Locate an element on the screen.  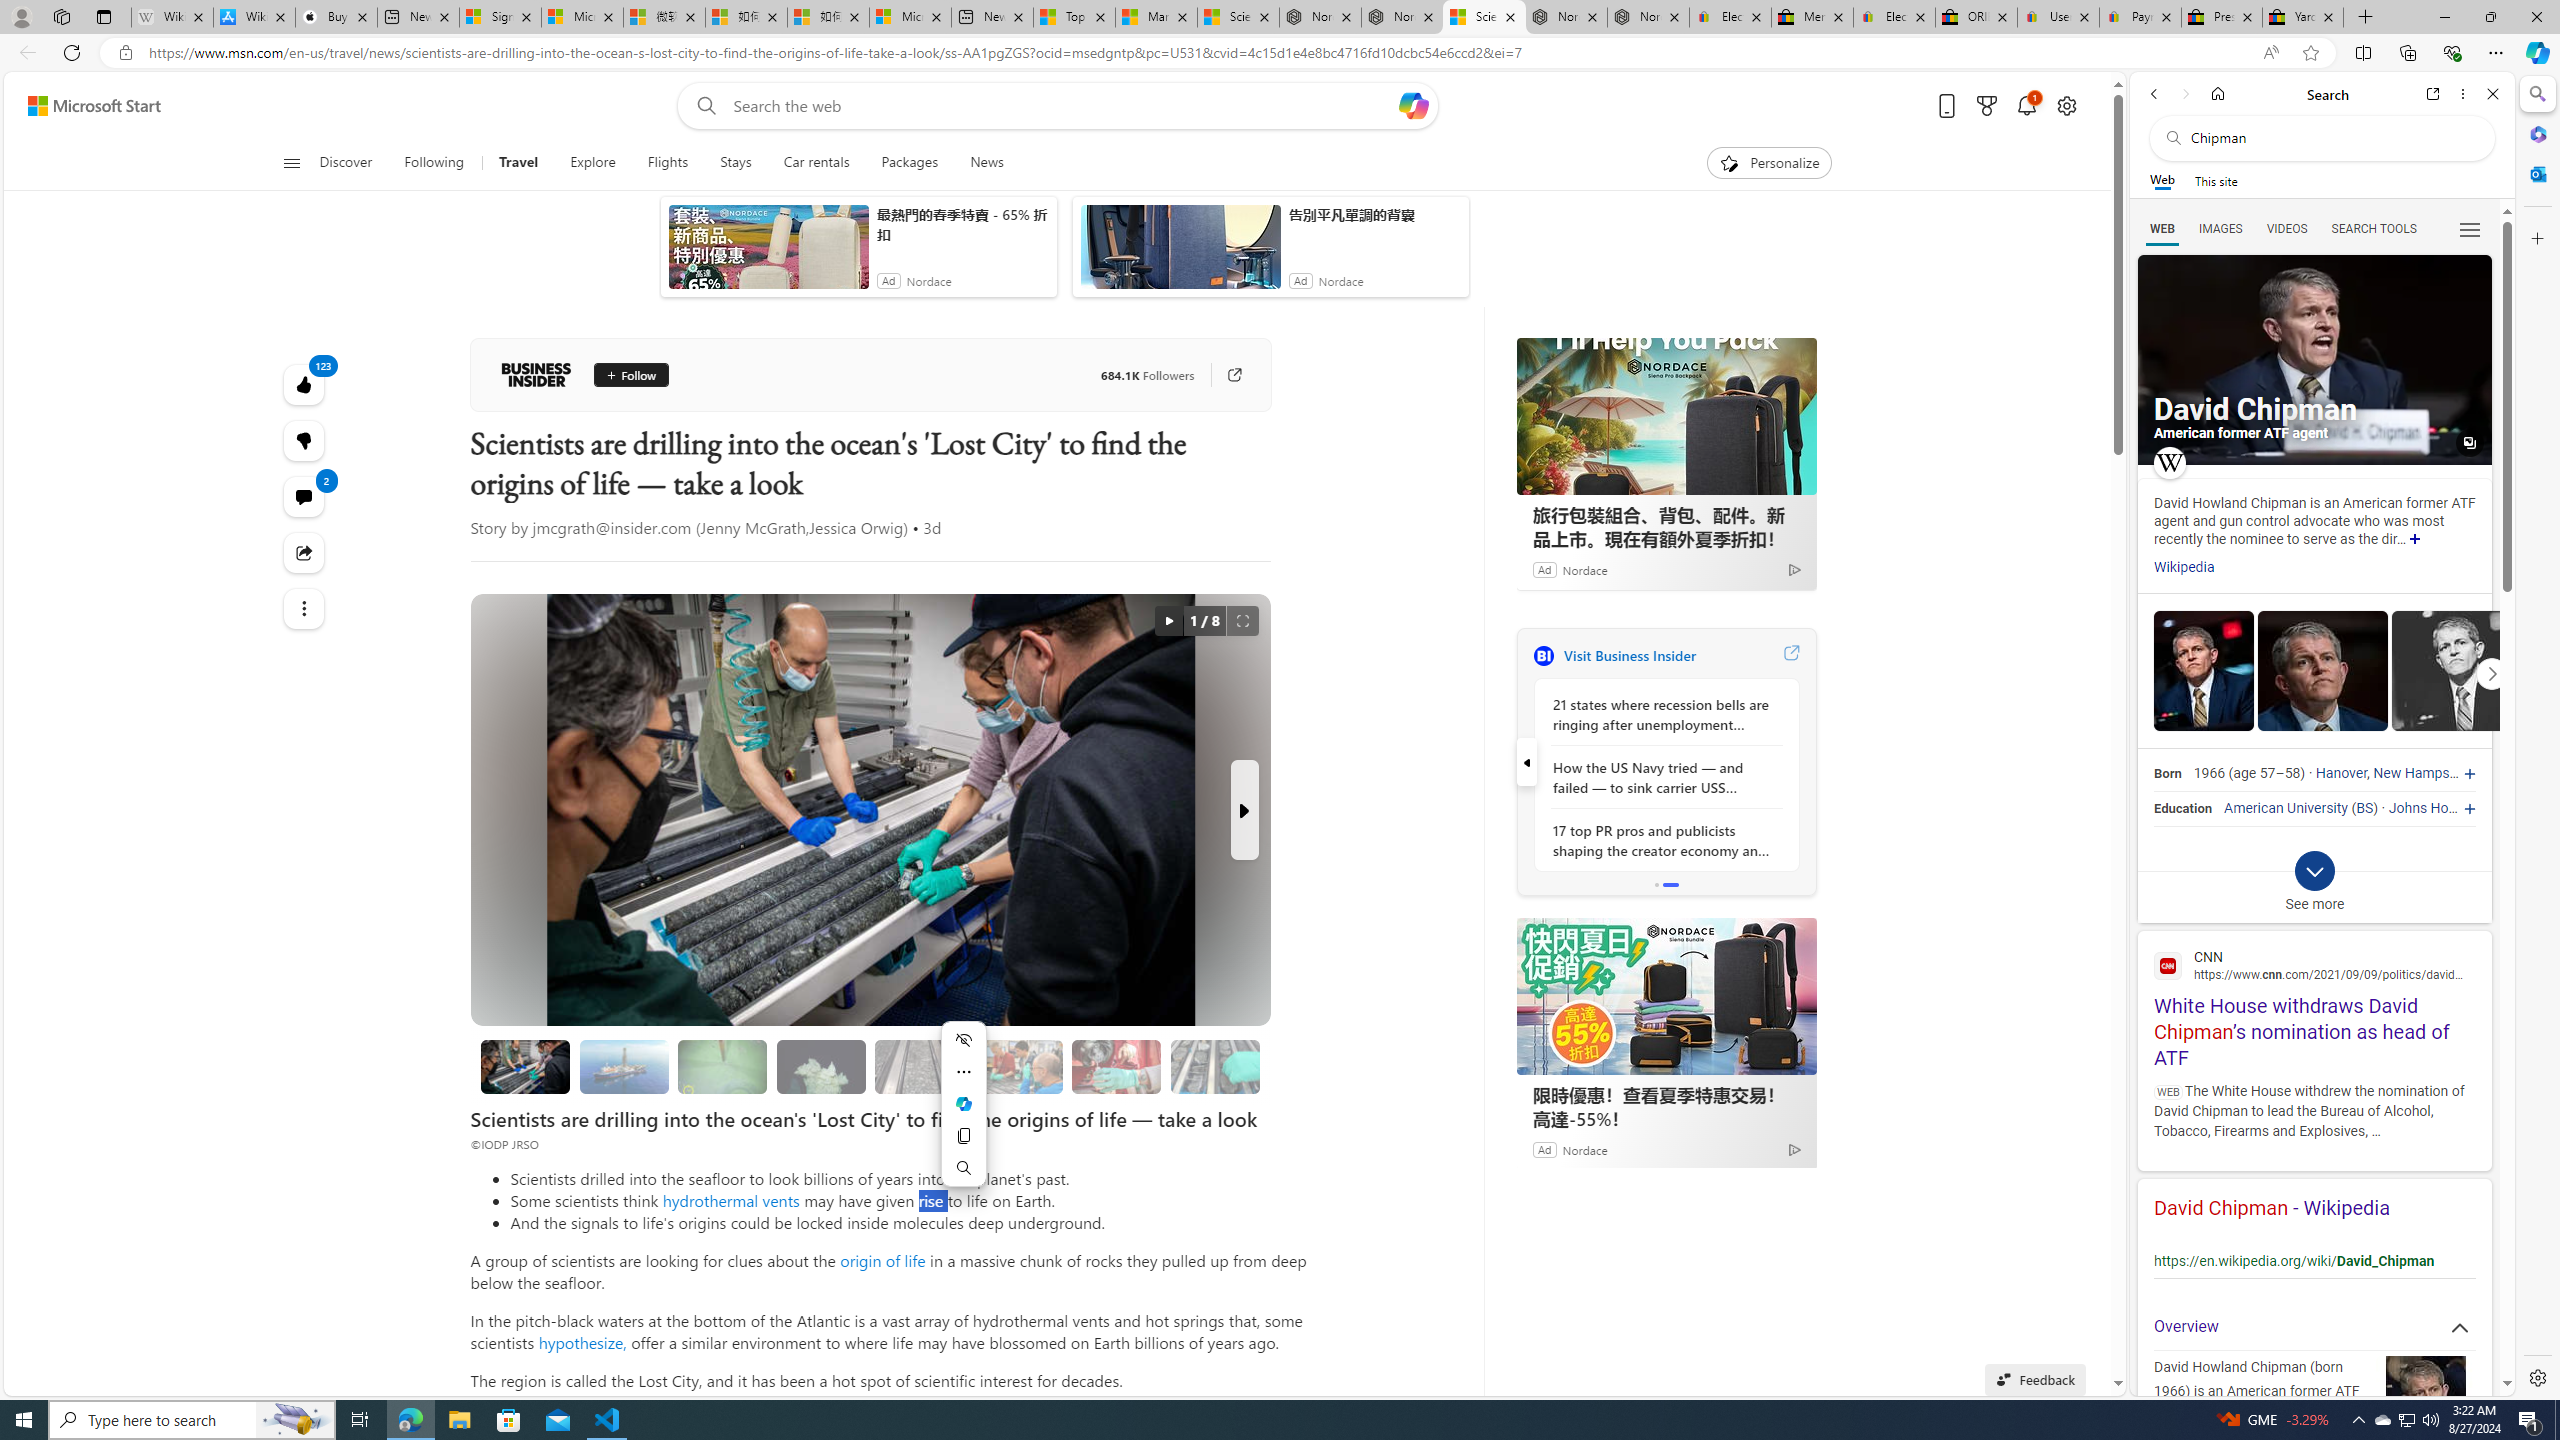
Born is located at coordinates (2166, 774).